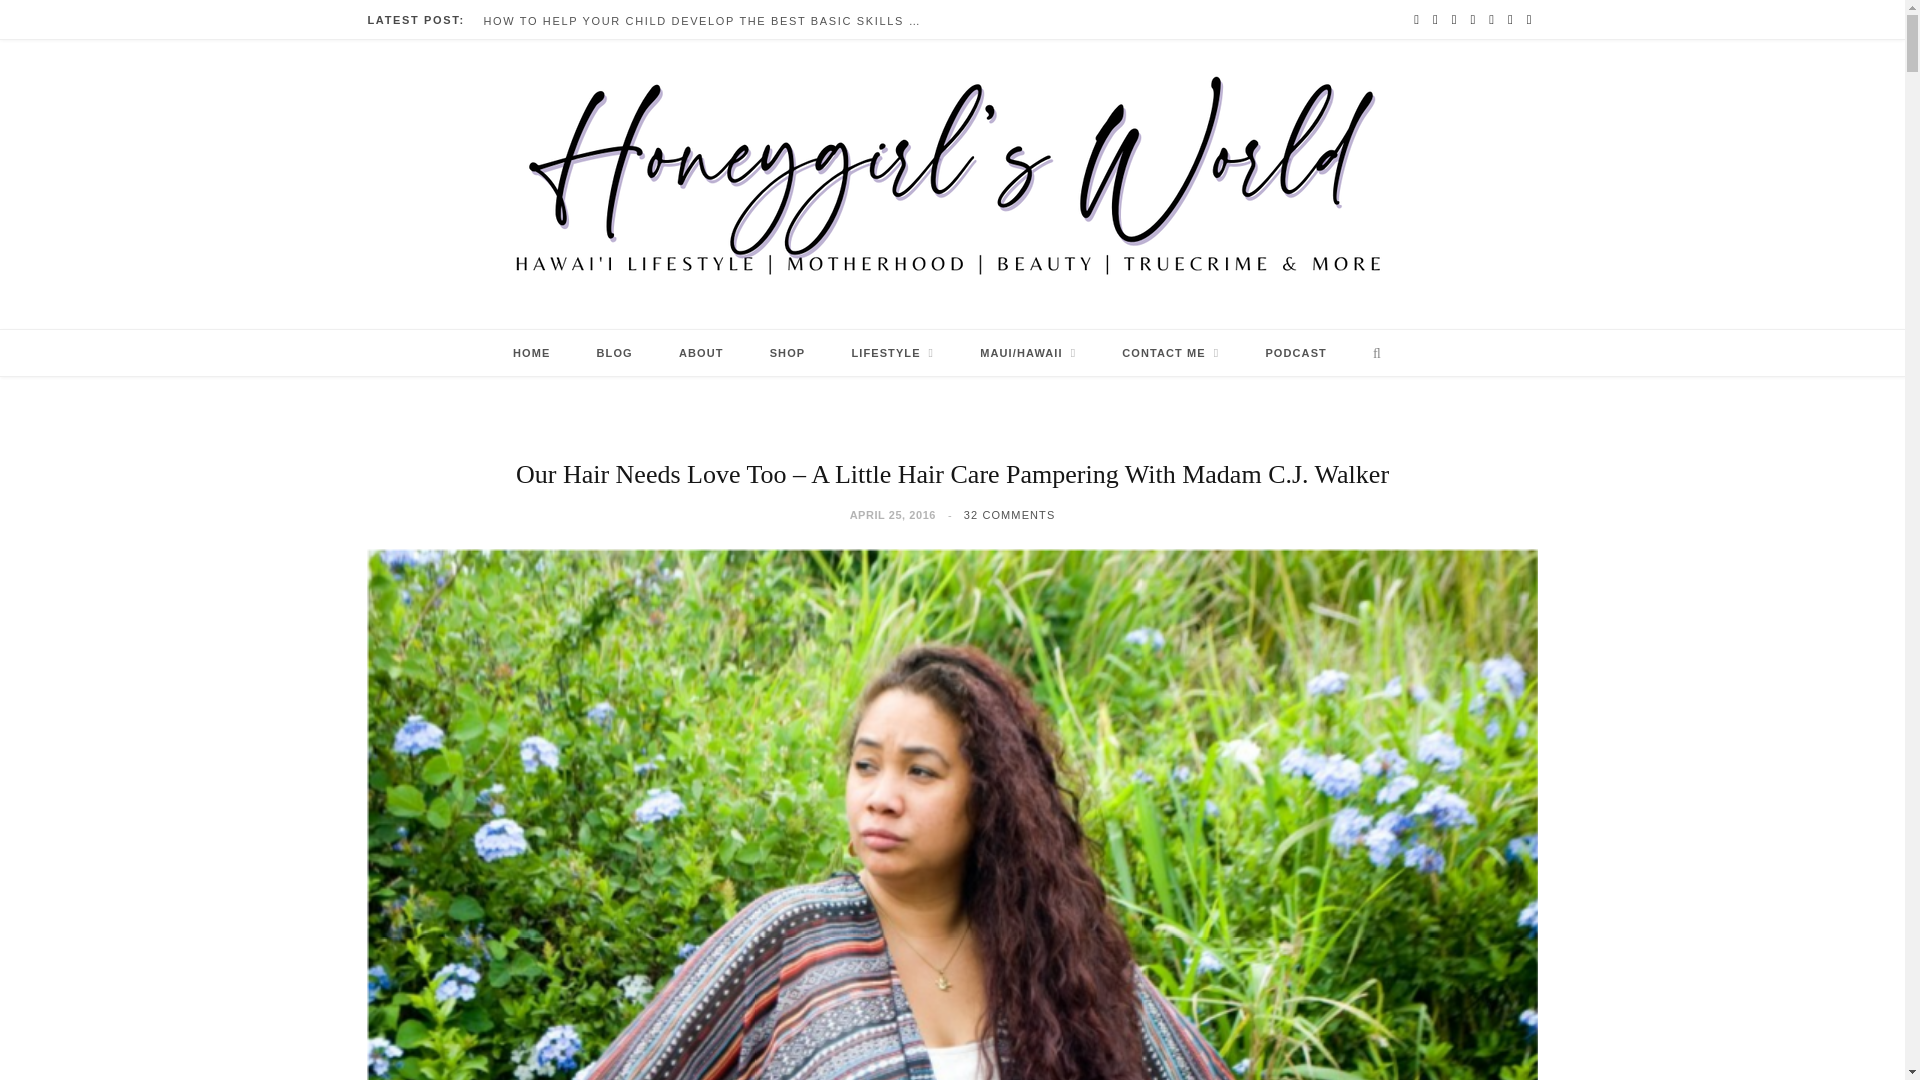  What do you see at coordinates (615, 352) in the screenshot?
I see `BLOG` at bounding box center [615, 352].